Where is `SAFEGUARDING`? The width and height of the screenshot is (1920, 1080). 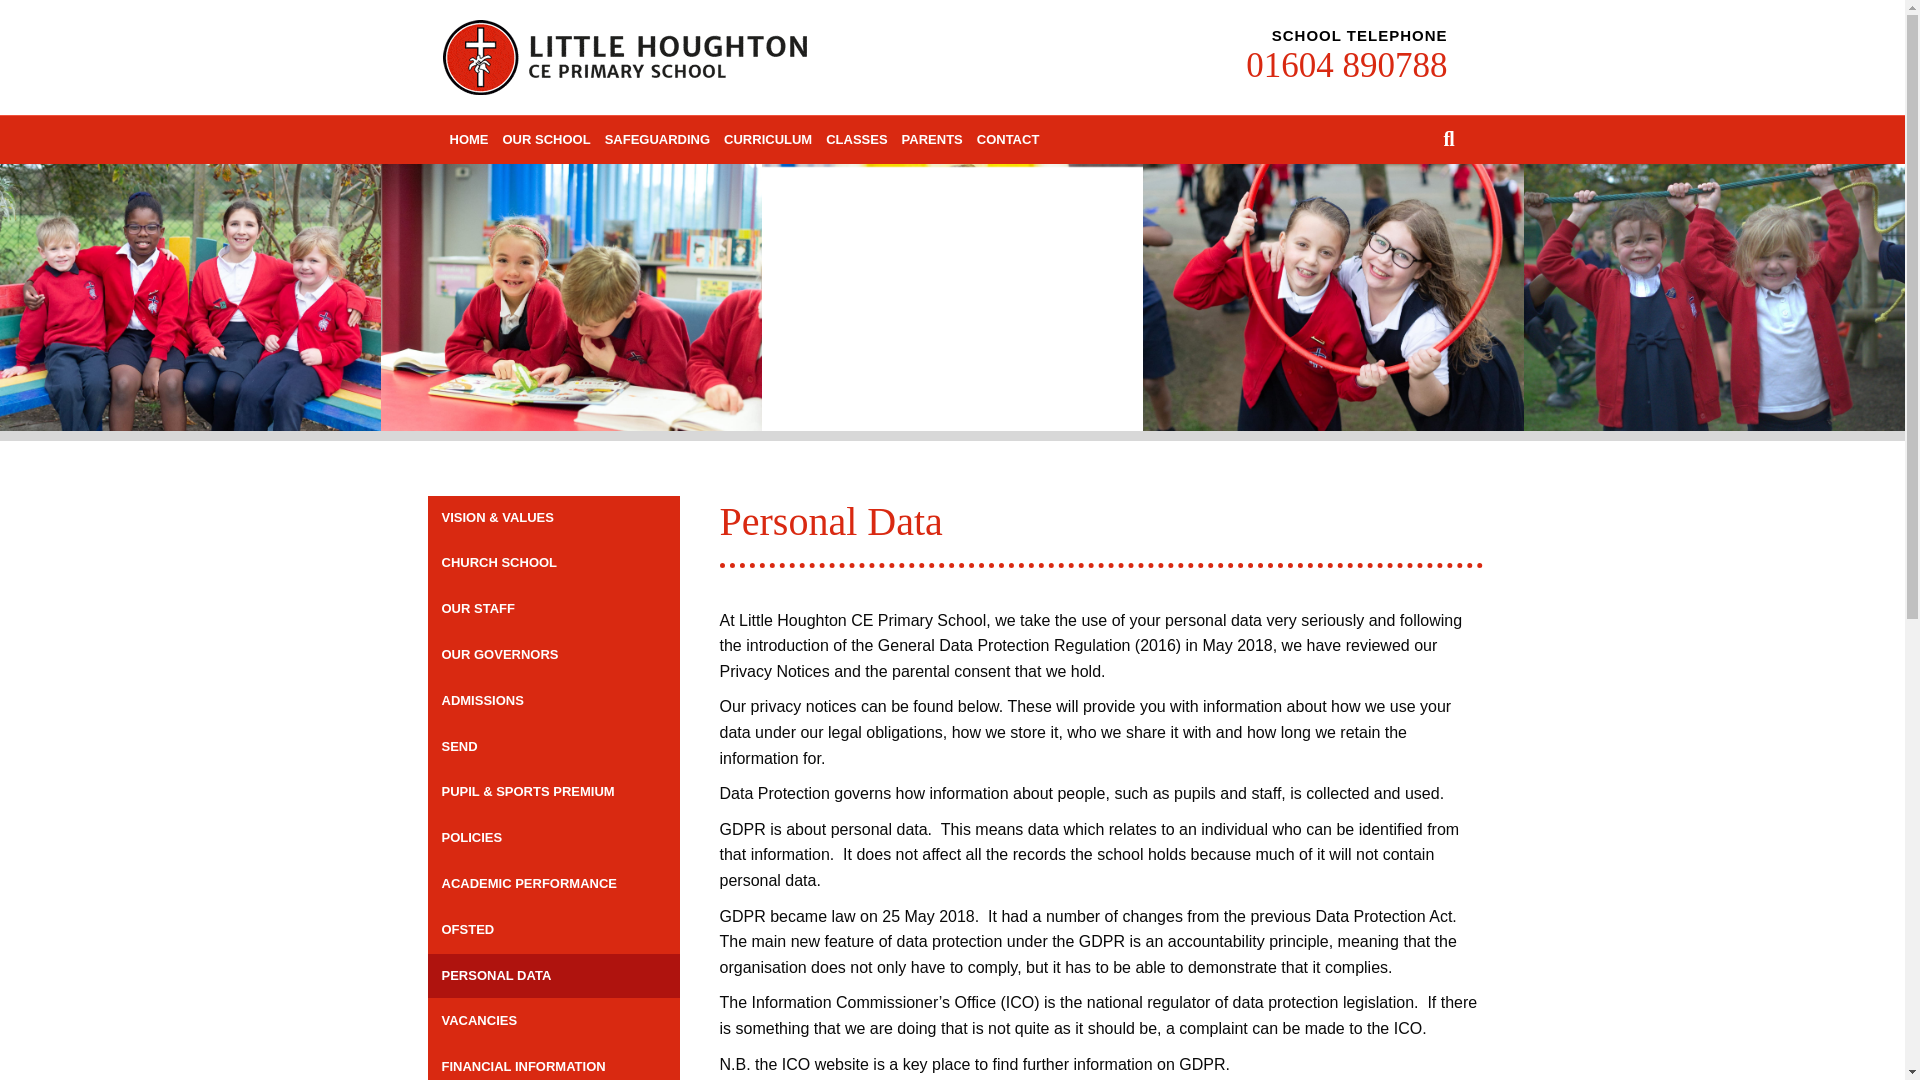
SAFEGUARDING is located at coordinates (656, 140).